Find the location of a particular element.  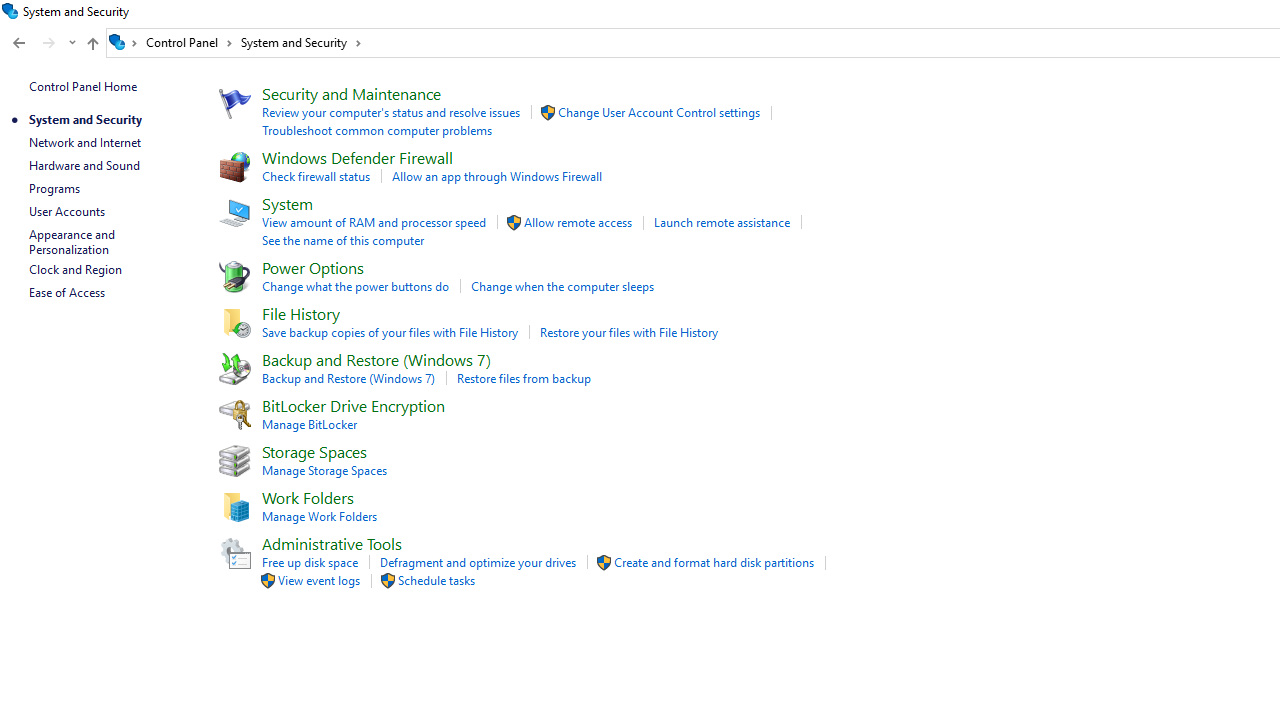

See the name of this computer is located at coordinates (342, 240).